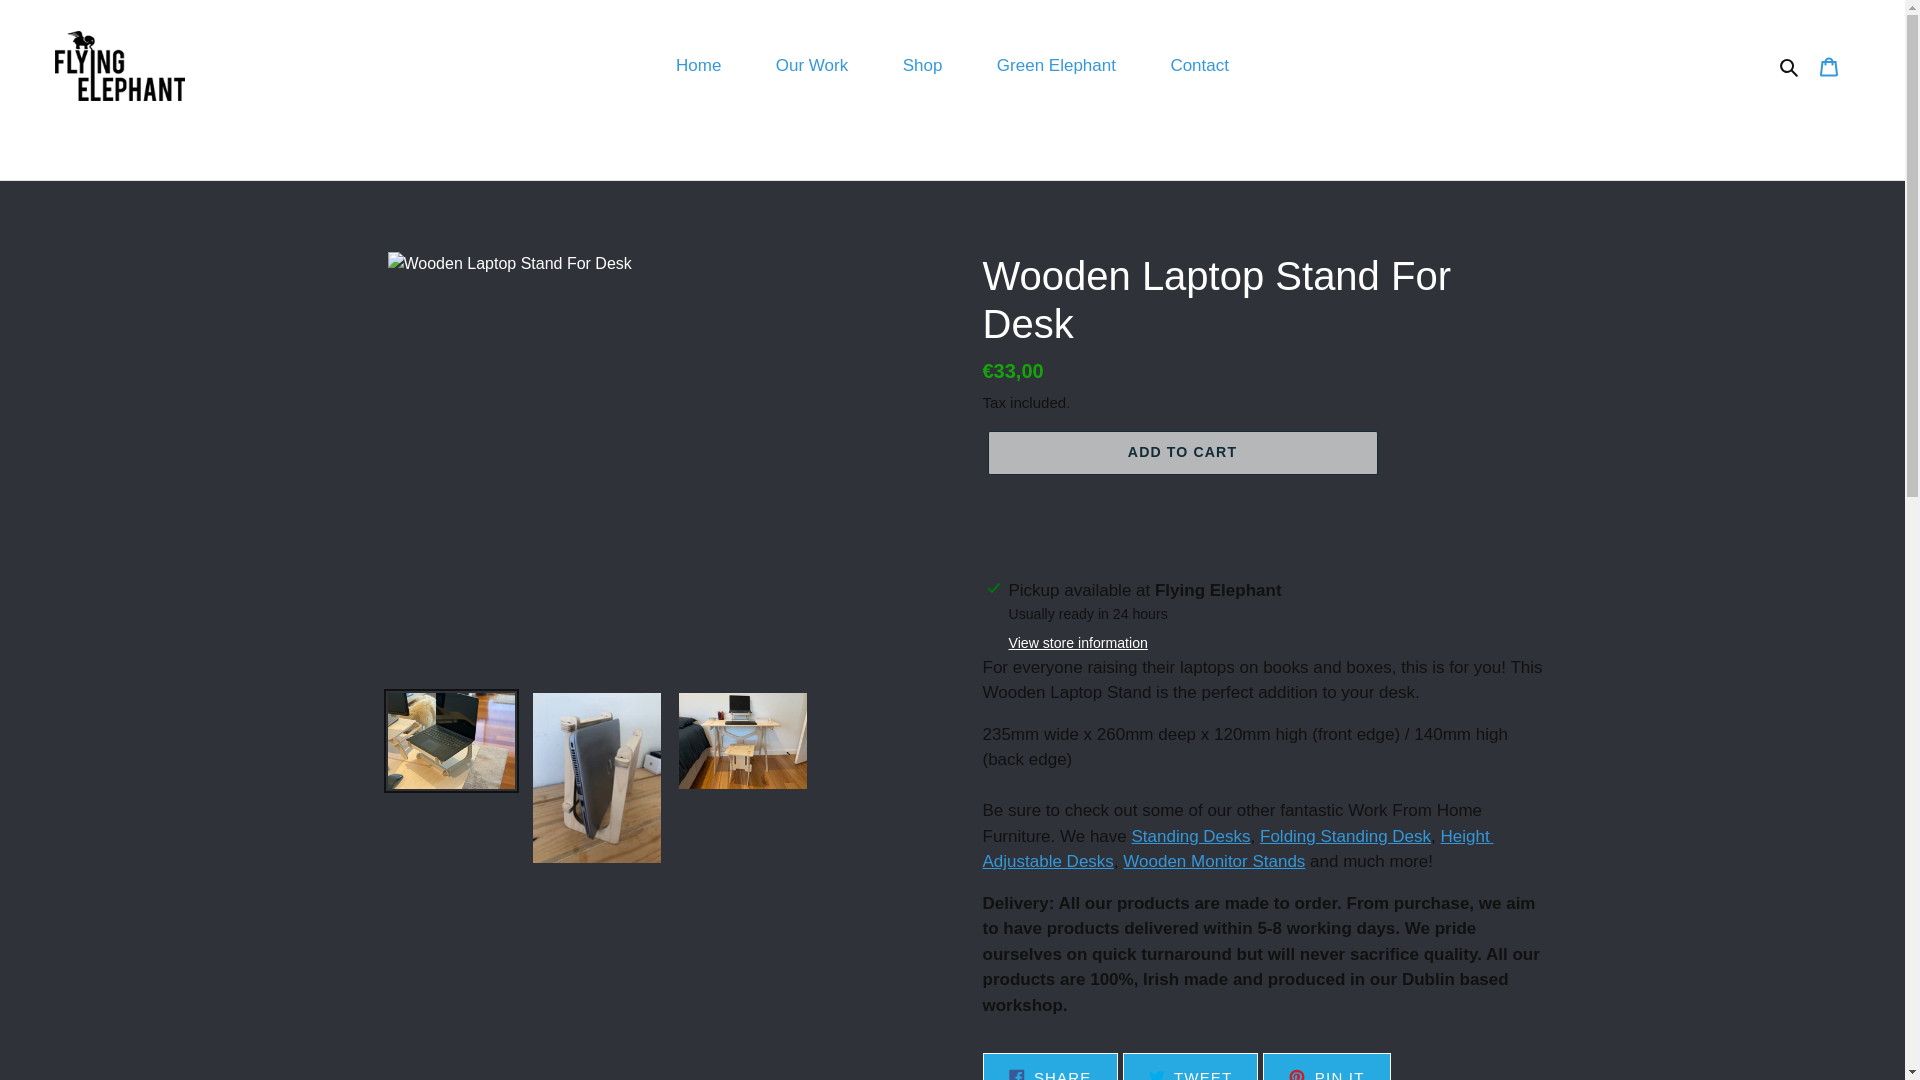 The image size is (1920, 1080). I want to click on Search, so click(1344, 836).